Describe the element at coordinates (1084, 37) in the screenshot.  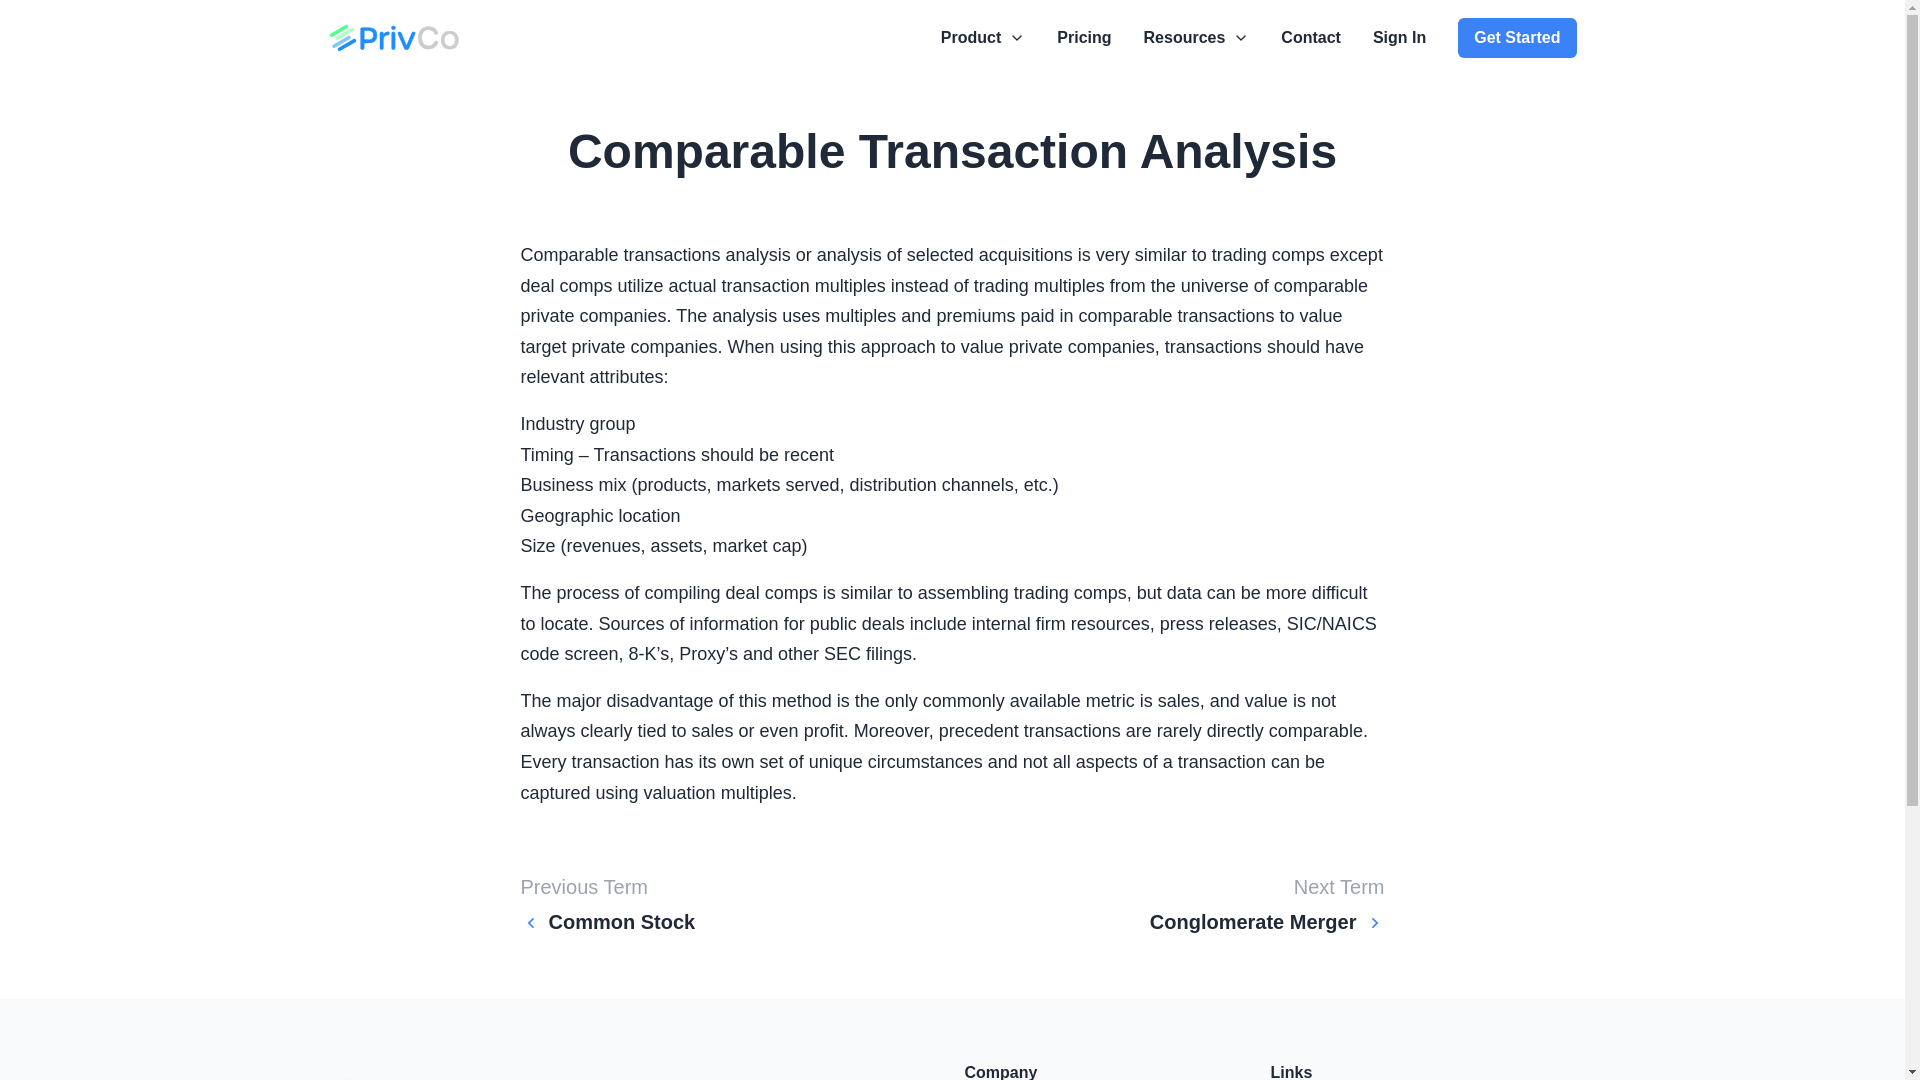
I see `Pricing` at that location.